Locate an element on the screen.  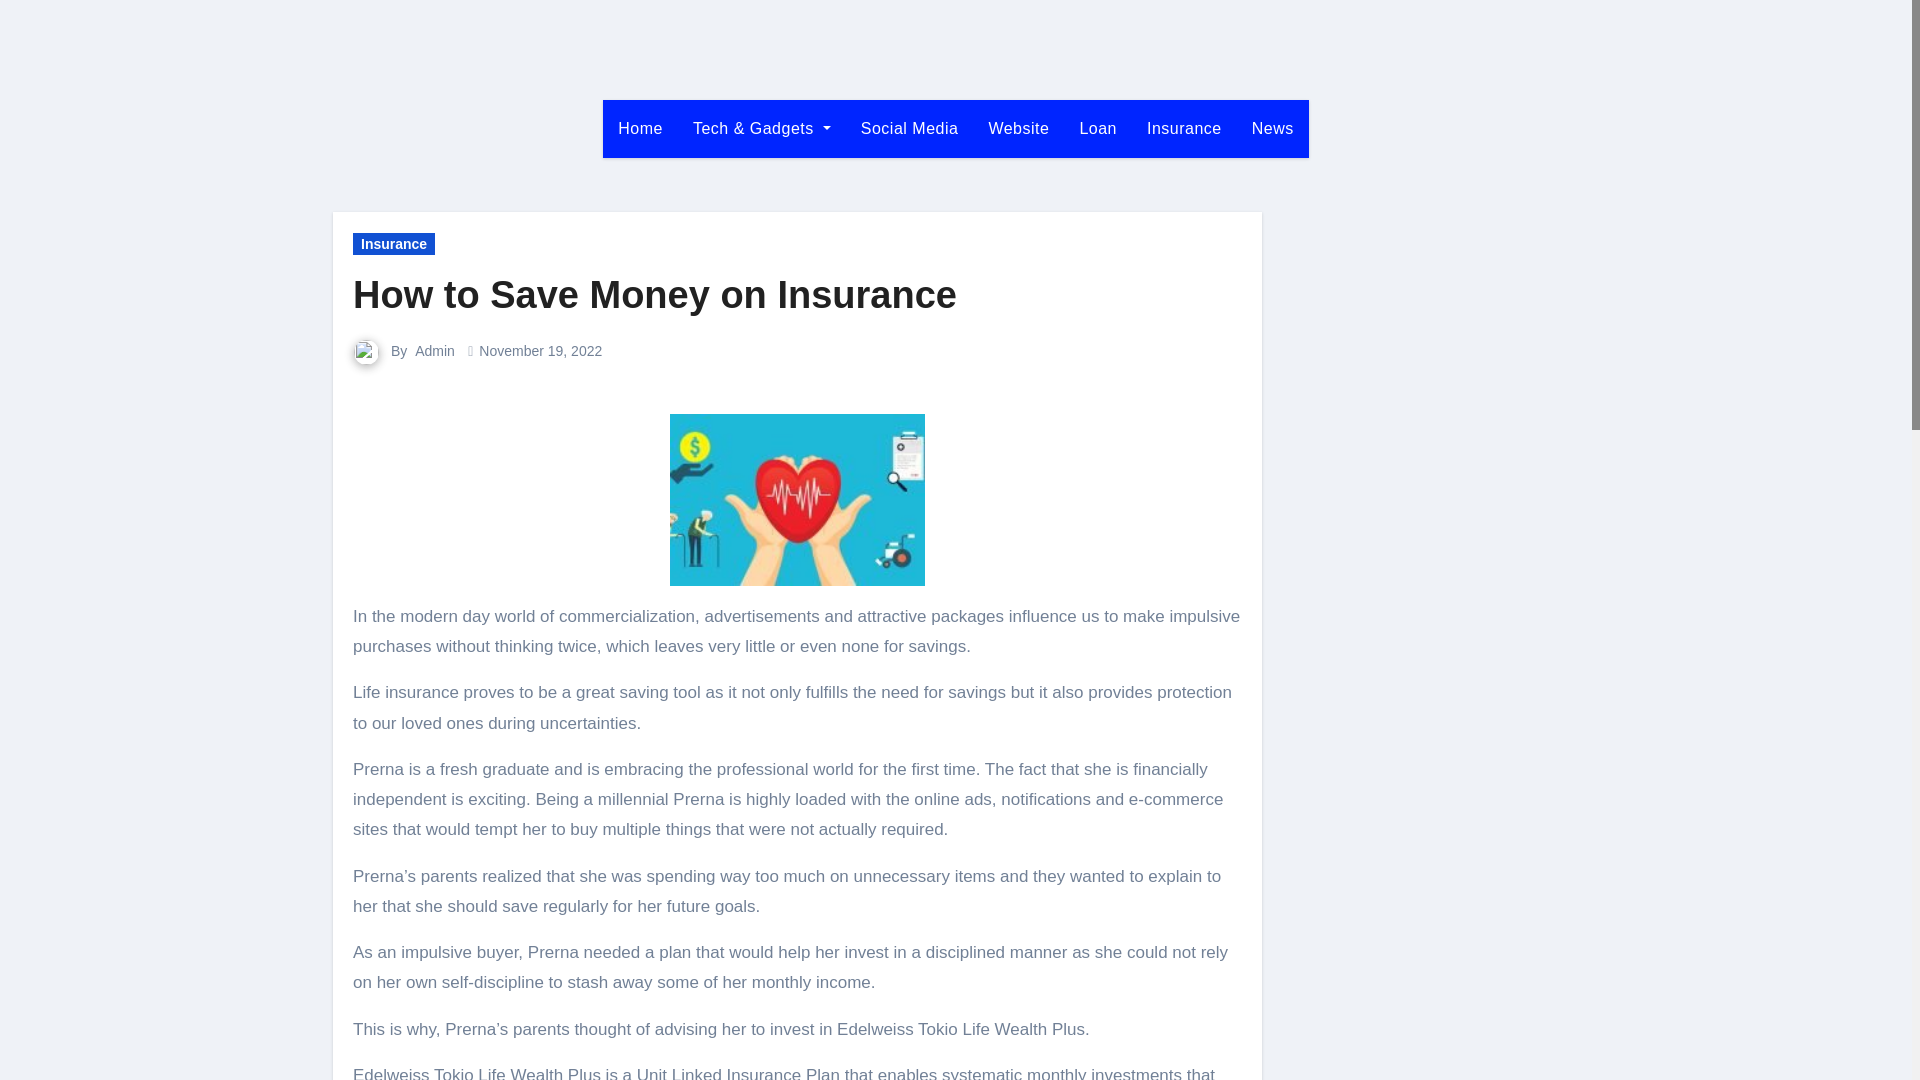
November 19, 2022 is located at coordinates (540, 350).